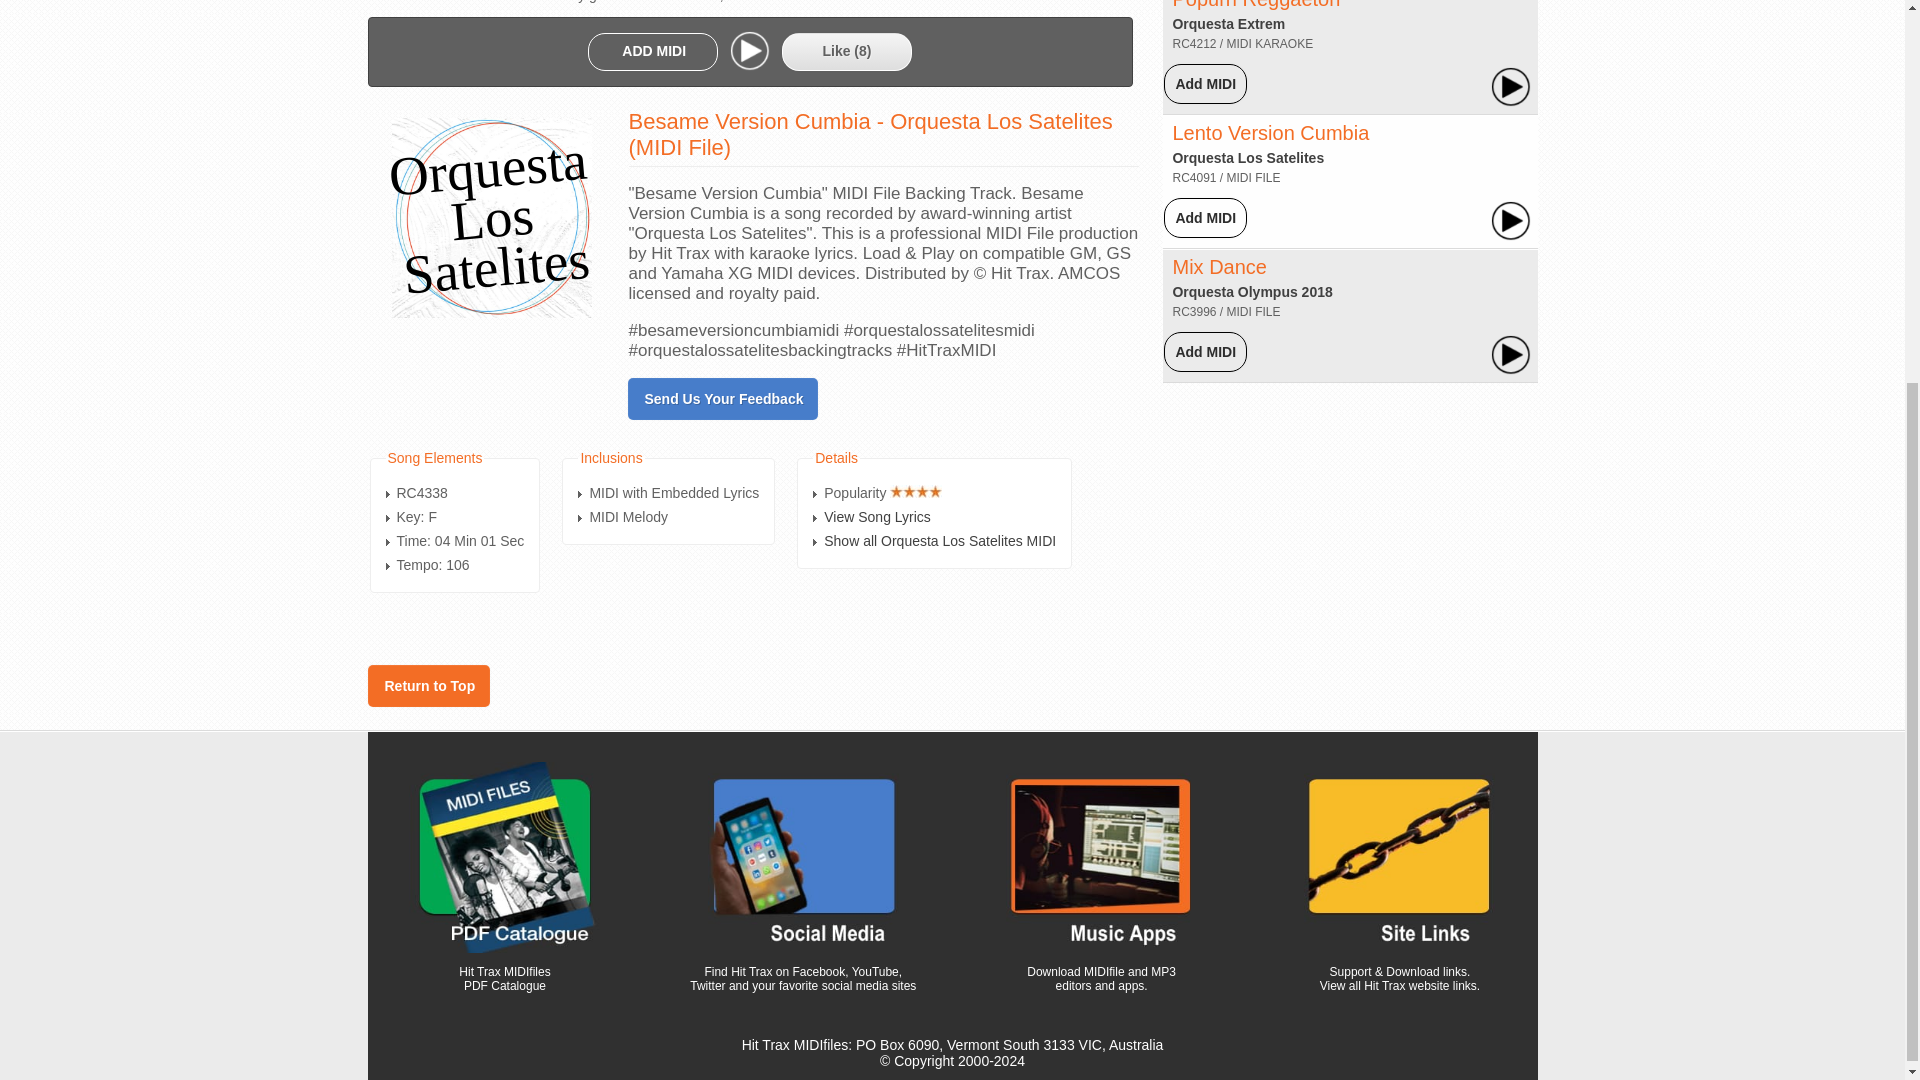 The image size is (1920, 1080). I want to click on Show all Orquesta Los Satelites MIDI, so click(940, 540).